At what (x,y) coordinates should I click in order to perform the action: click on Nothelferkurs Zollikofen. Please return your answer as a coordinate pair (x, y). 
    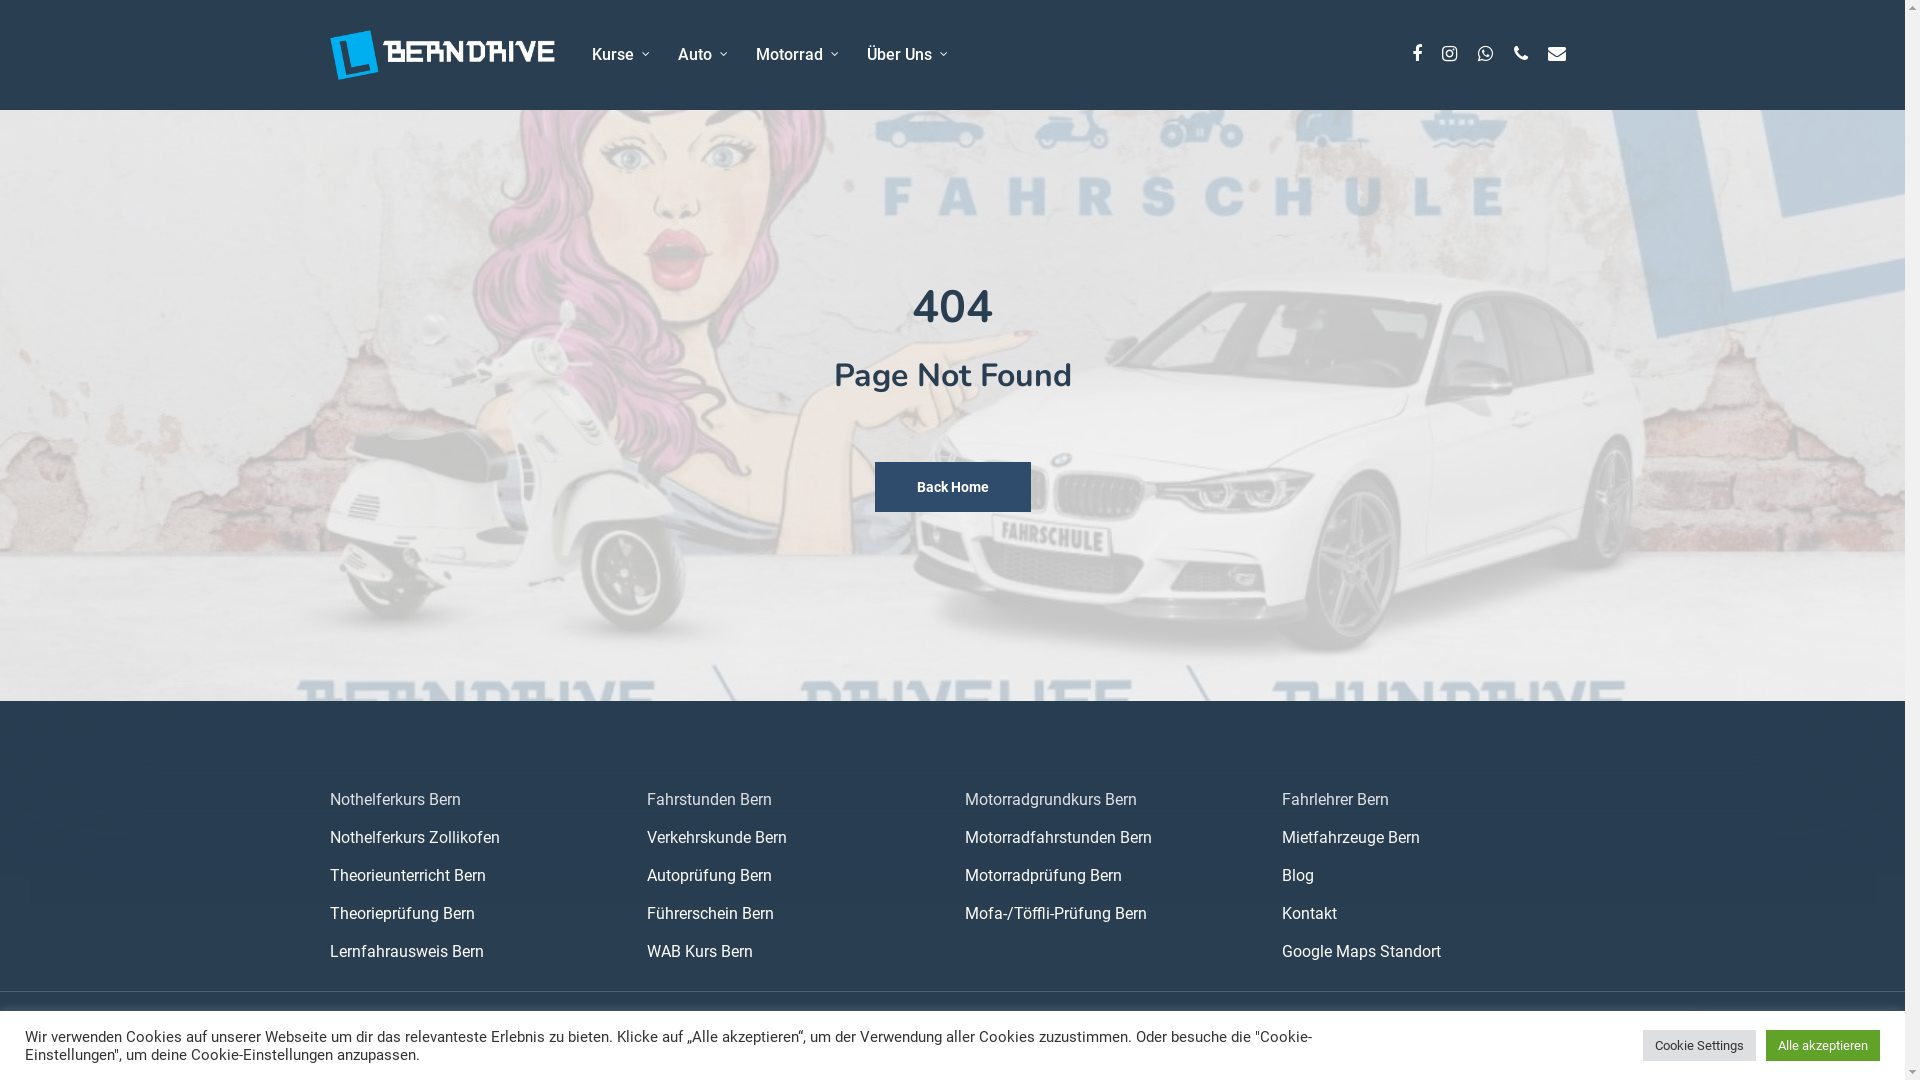
    Looking at the image, I should click on (476, 838).